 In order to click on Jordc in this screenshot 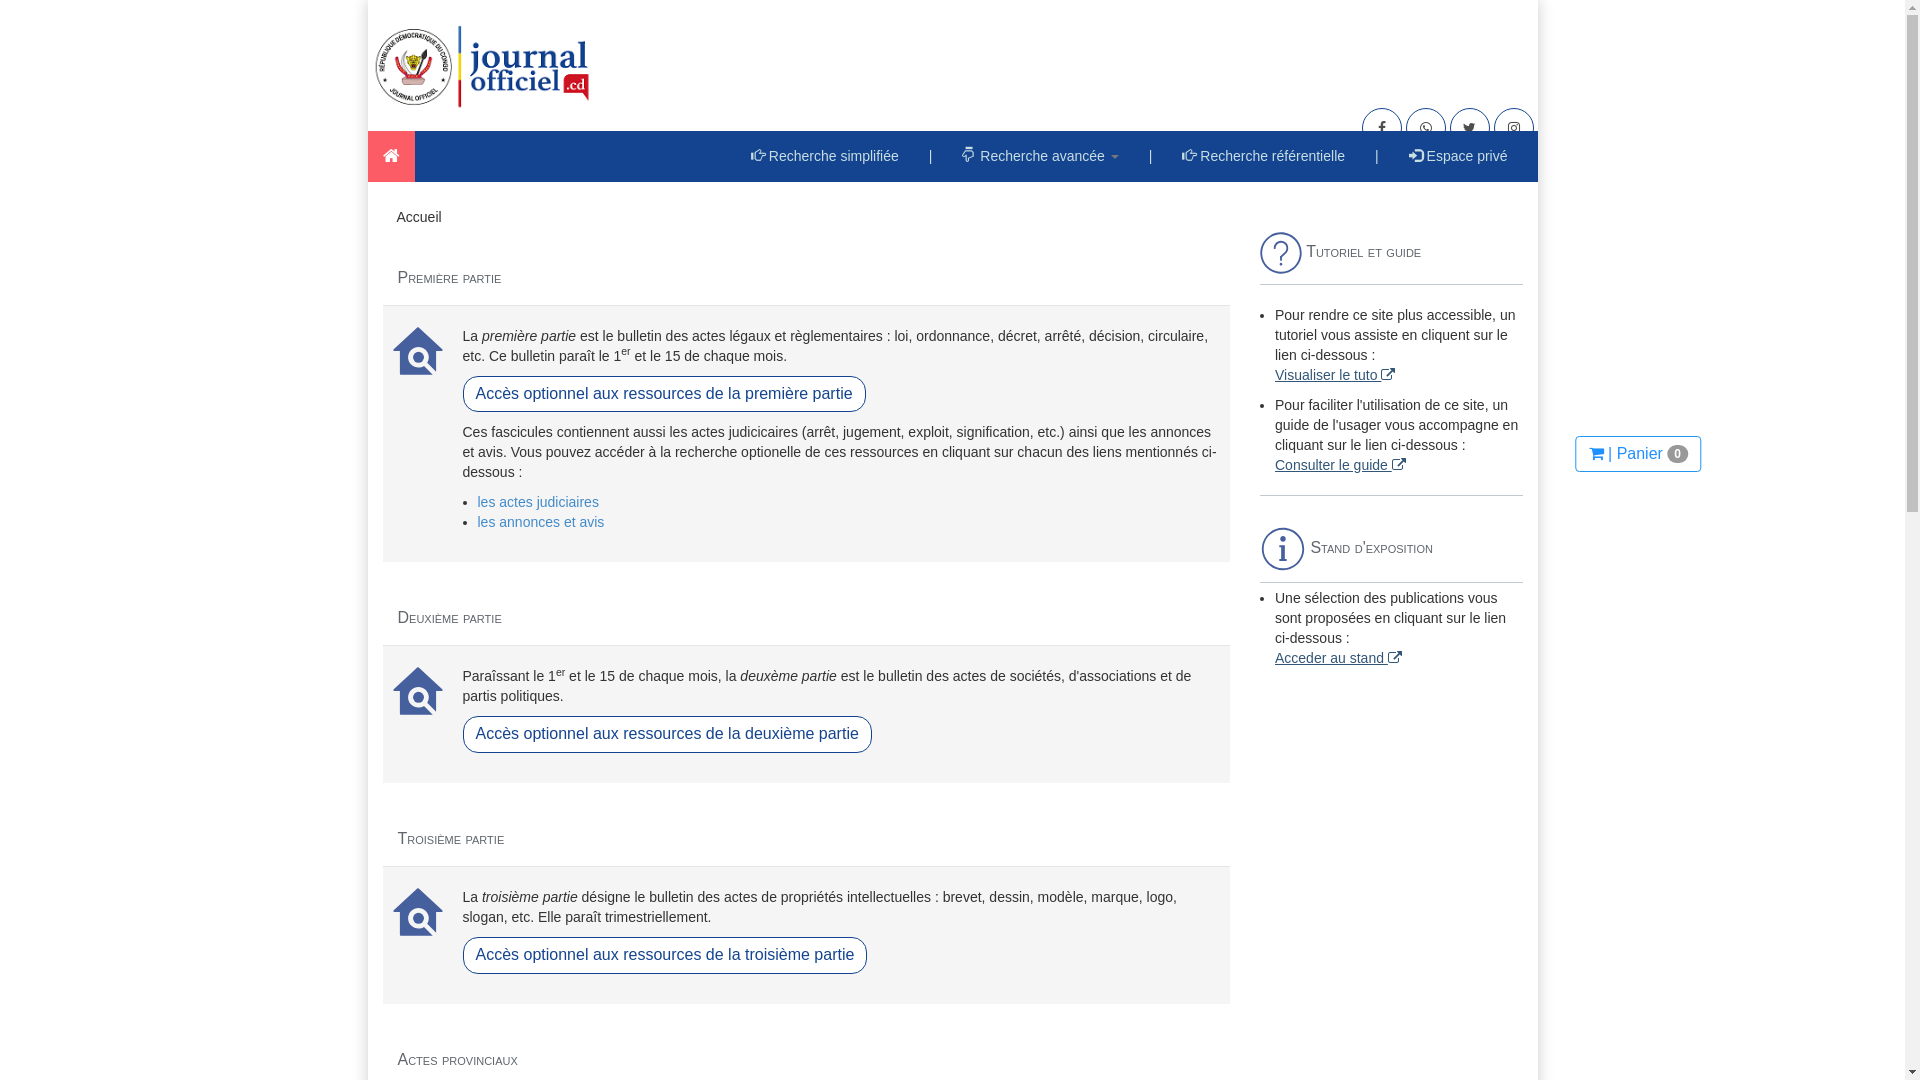, I will do `click(392, 156)`.